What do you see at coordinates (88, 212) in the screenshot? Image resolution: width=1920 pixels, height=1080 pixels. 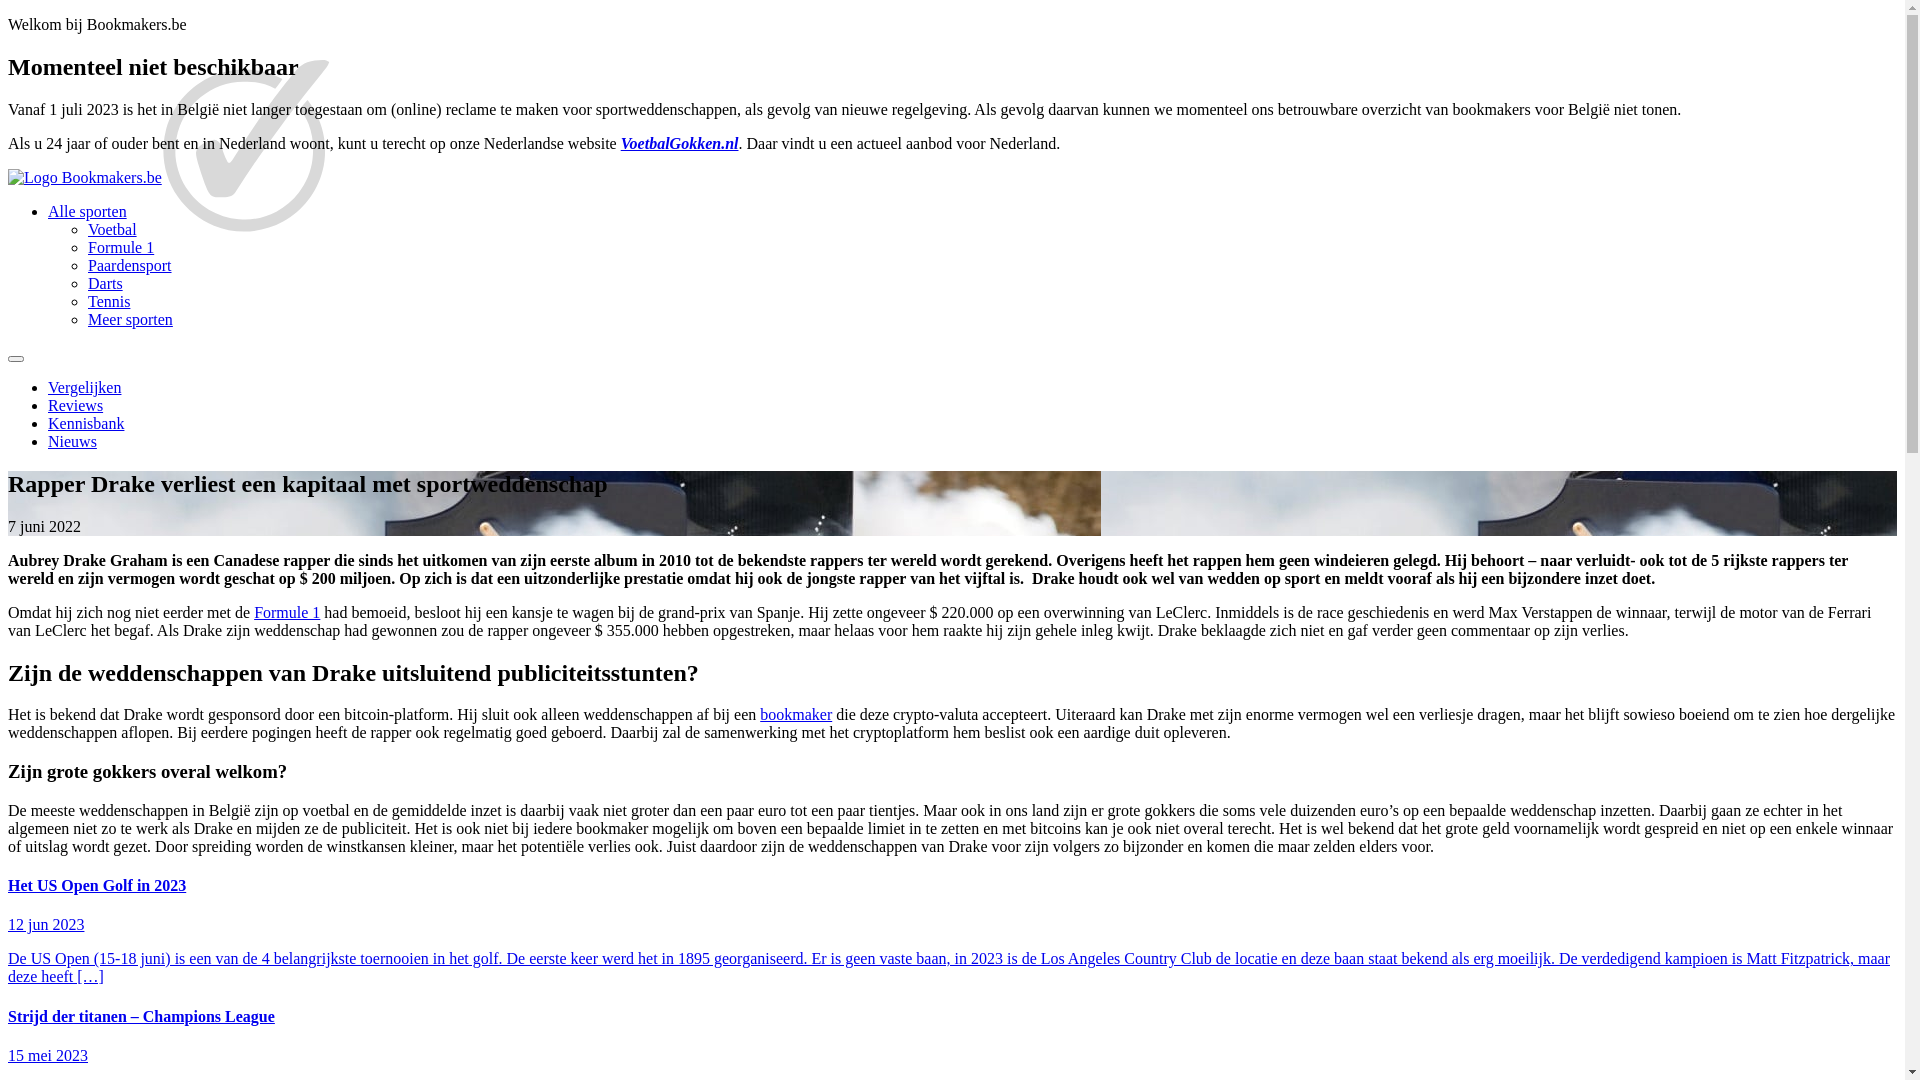 I see `Alle sporten` at bounding box center [88, 212].